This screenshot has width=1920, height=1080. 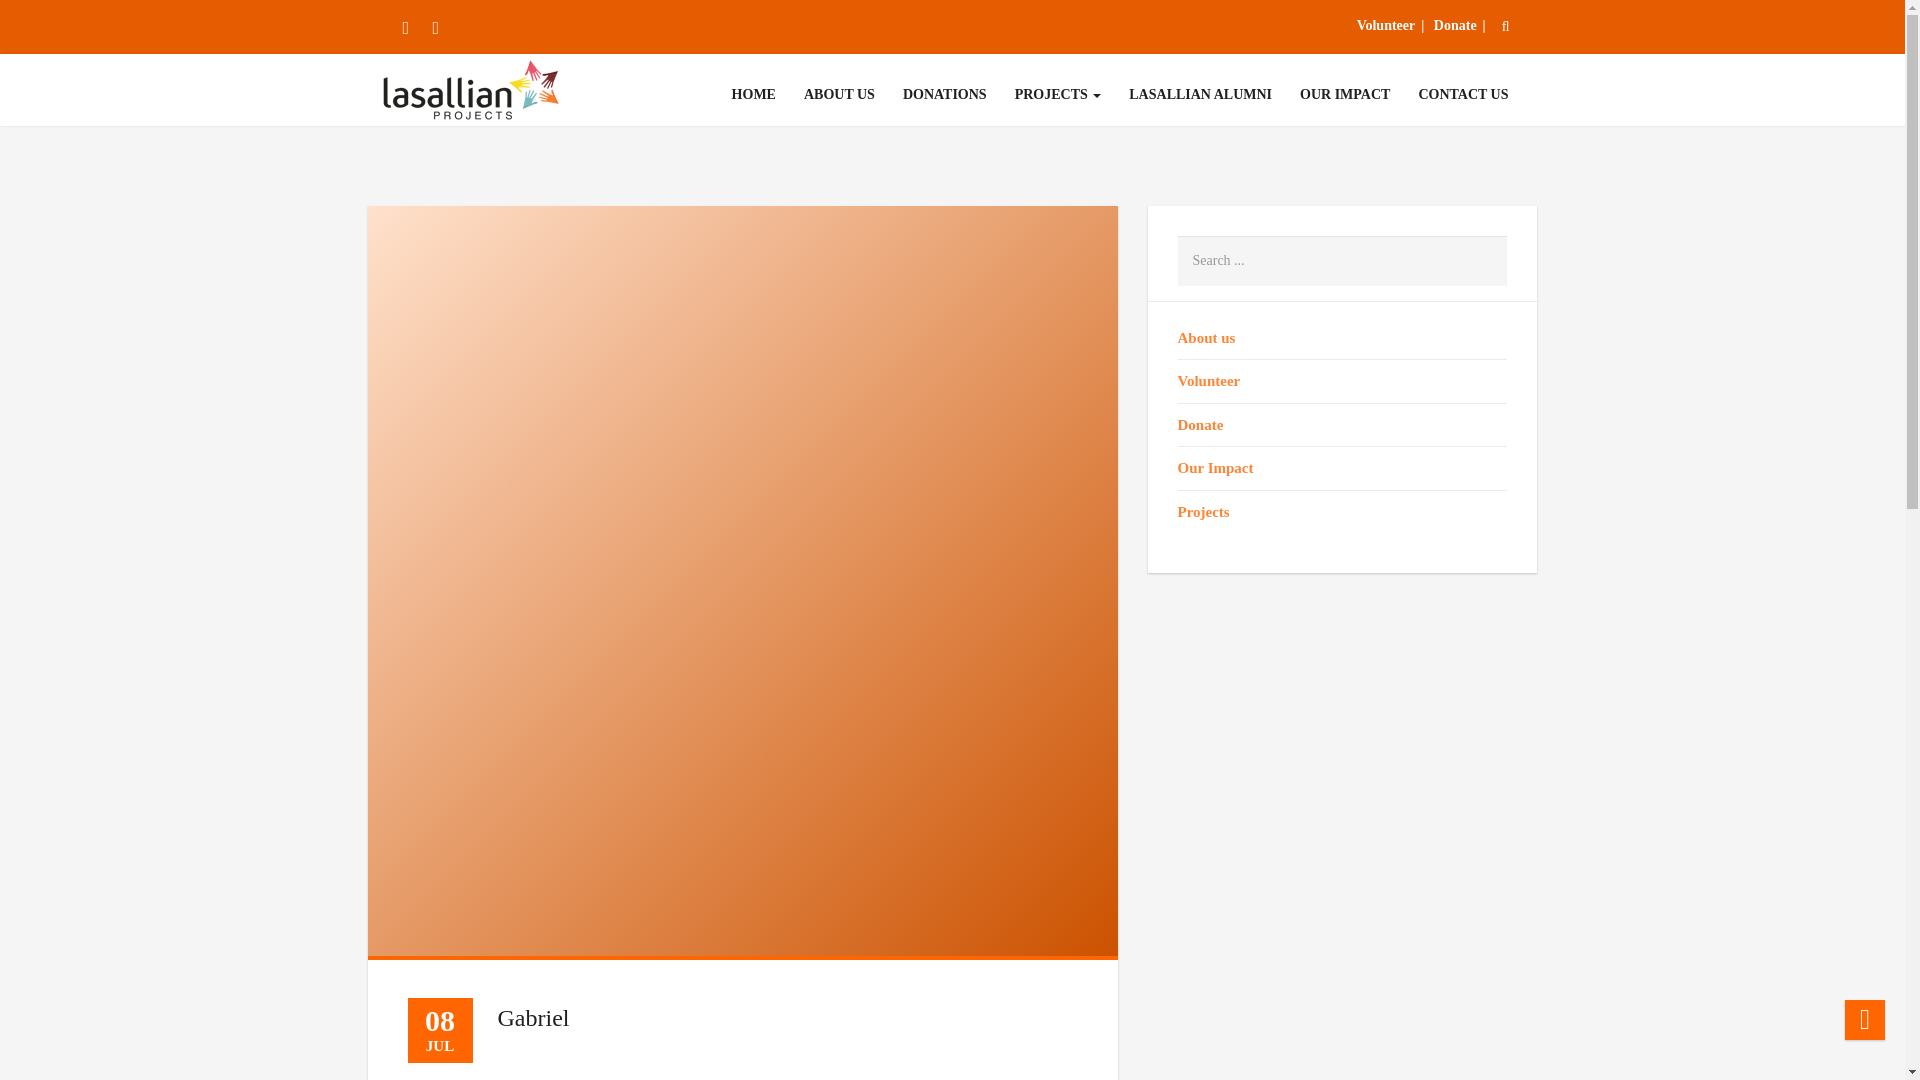 What do you see at coordinates (1344, 94) in the screenshot?
I see `OUR IMPACT` at bounding box center [1344, 94].